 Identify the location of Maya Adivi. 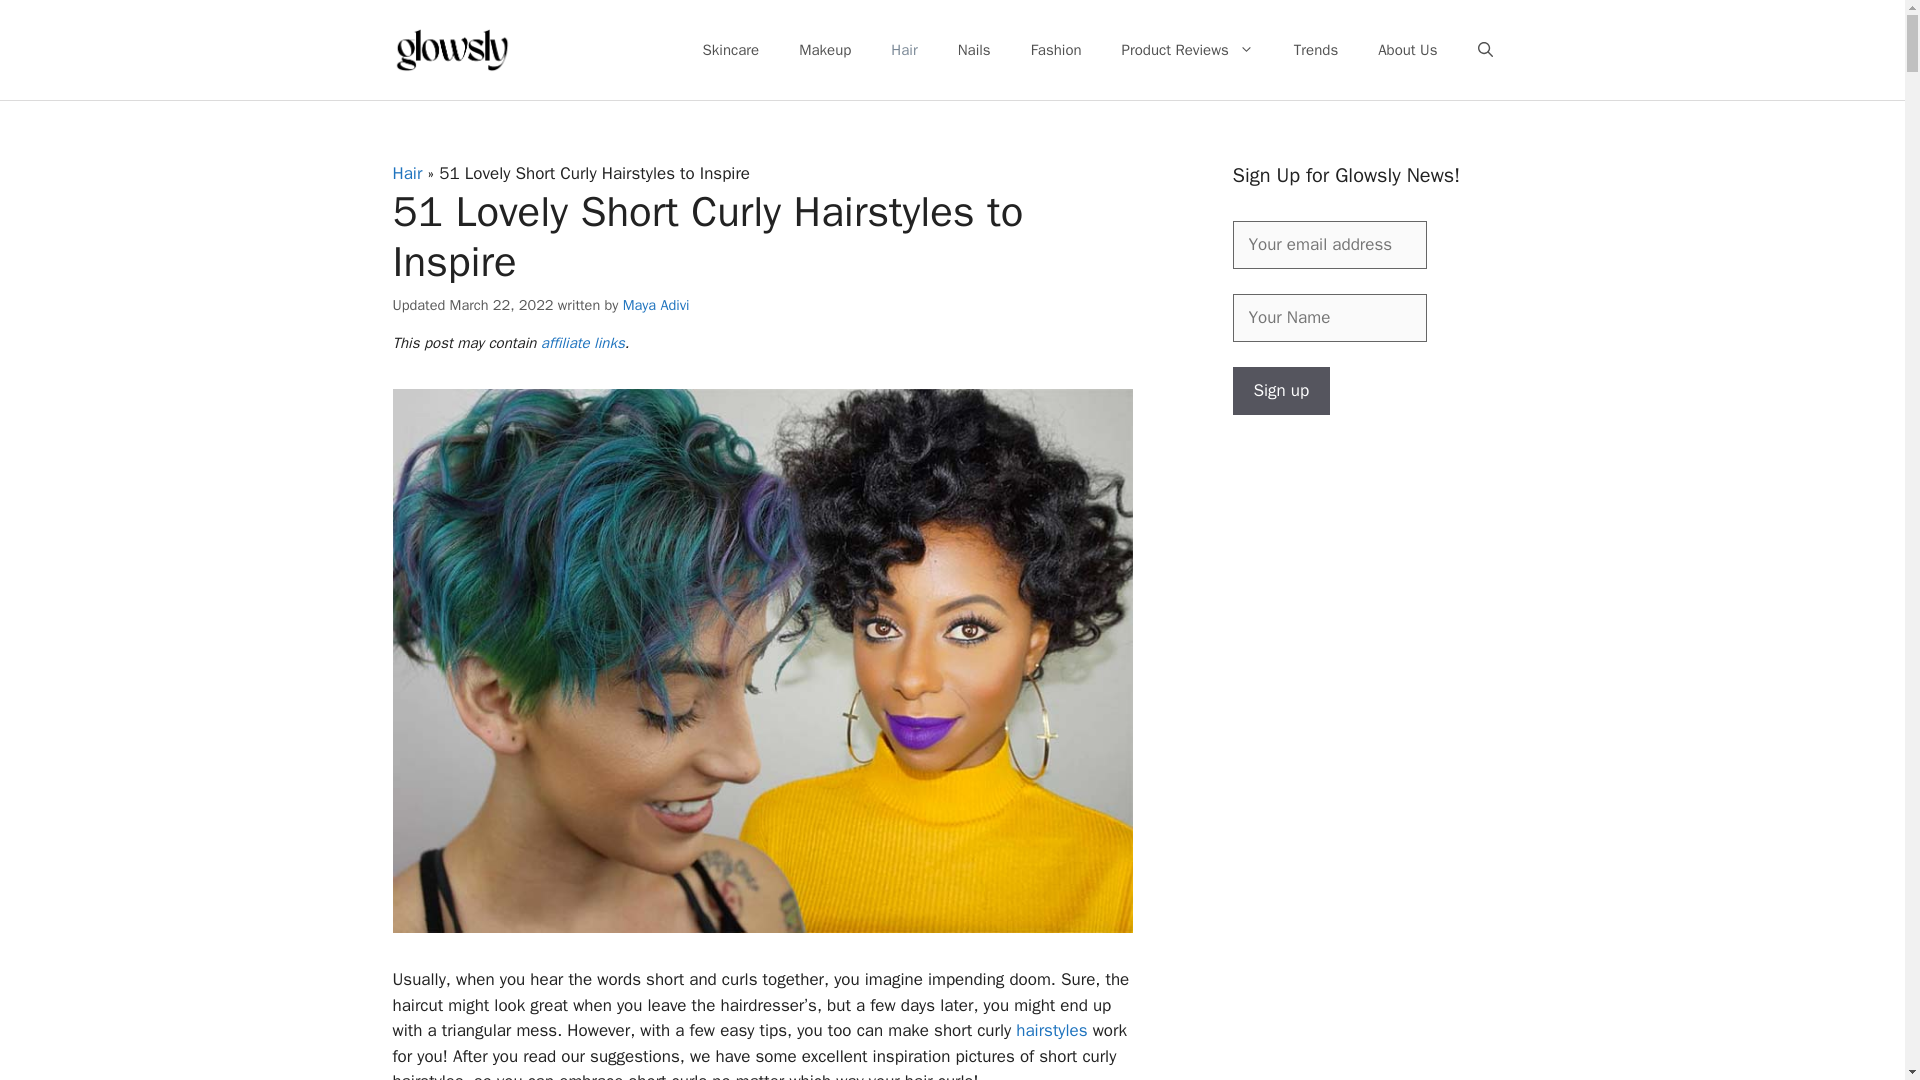
(656, 304).